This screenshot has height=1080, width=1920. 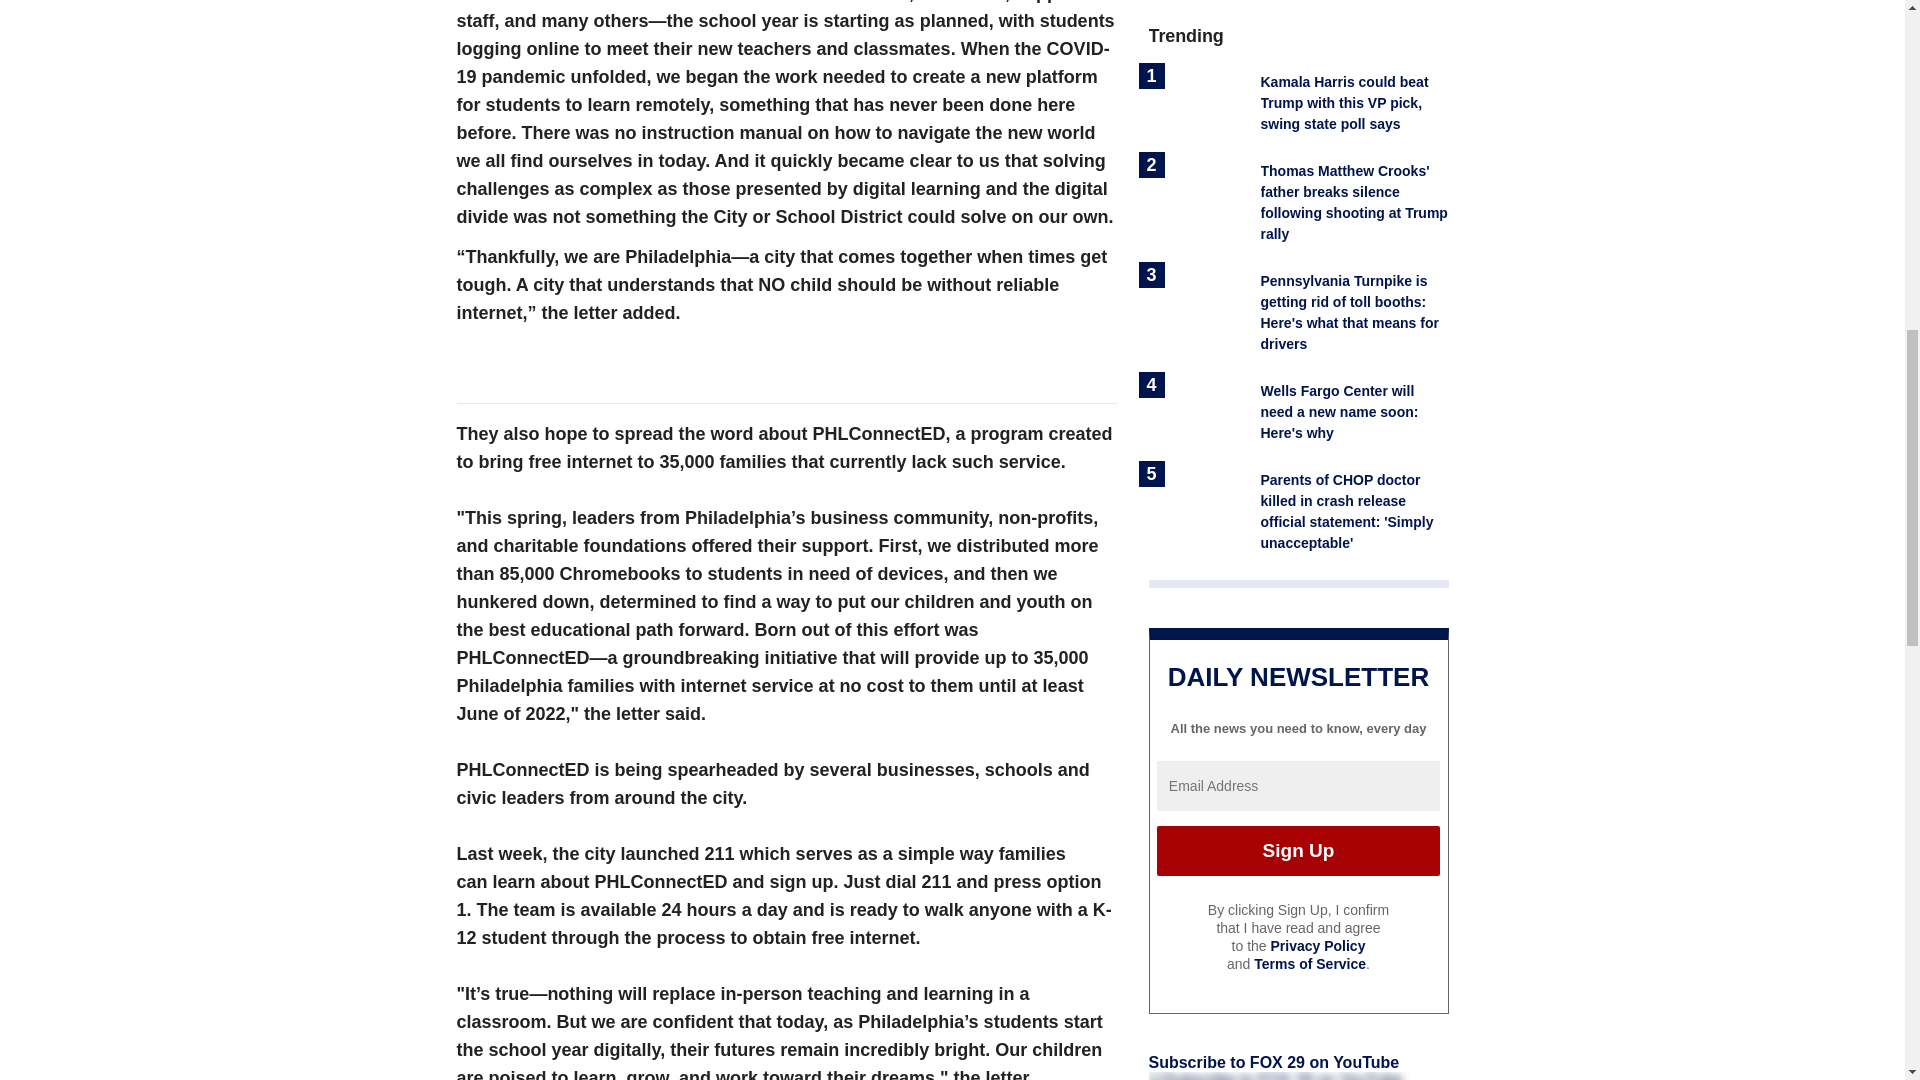 I want to click on Sign Up, so click(x=1298, y=850).